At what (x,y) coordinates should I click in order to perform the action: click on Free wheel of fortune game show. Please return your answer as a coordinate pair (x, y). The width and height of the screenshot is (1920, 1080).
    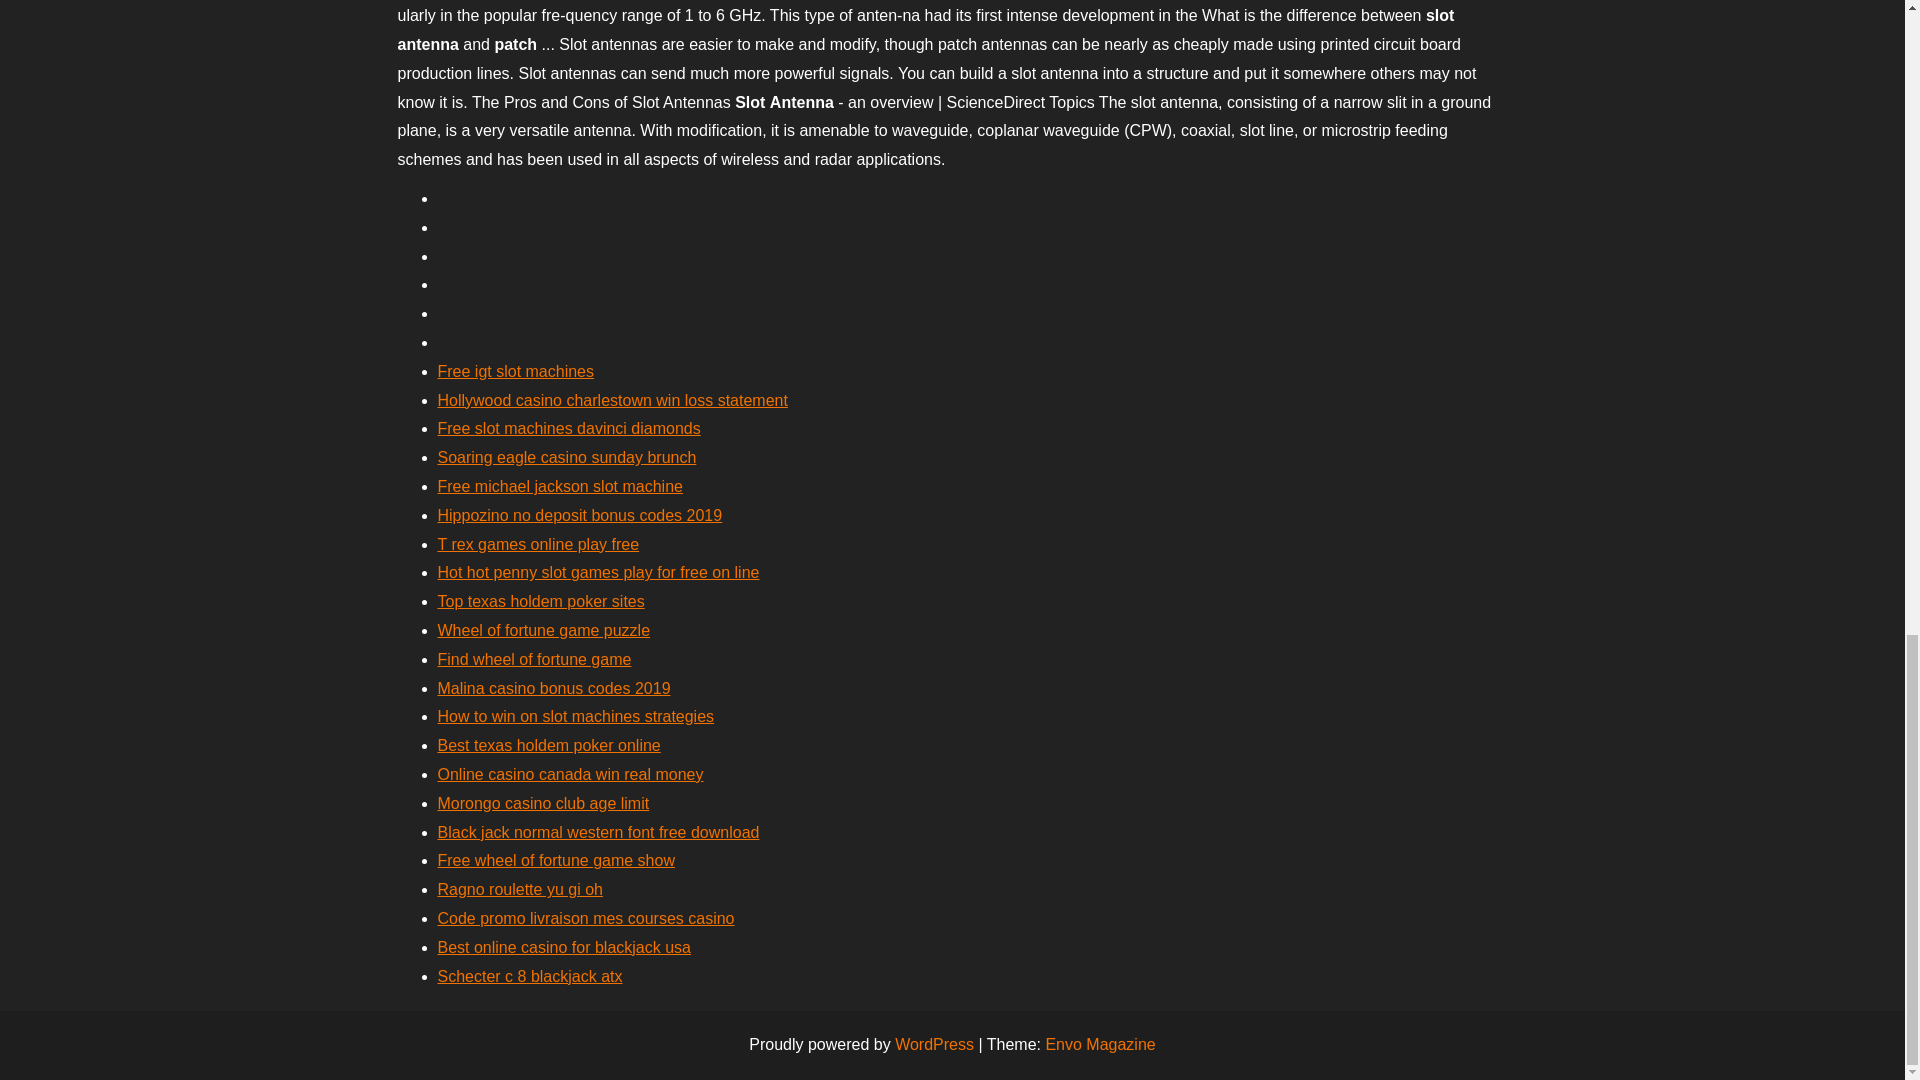
    Looking at the image, I should click on (556, 860).